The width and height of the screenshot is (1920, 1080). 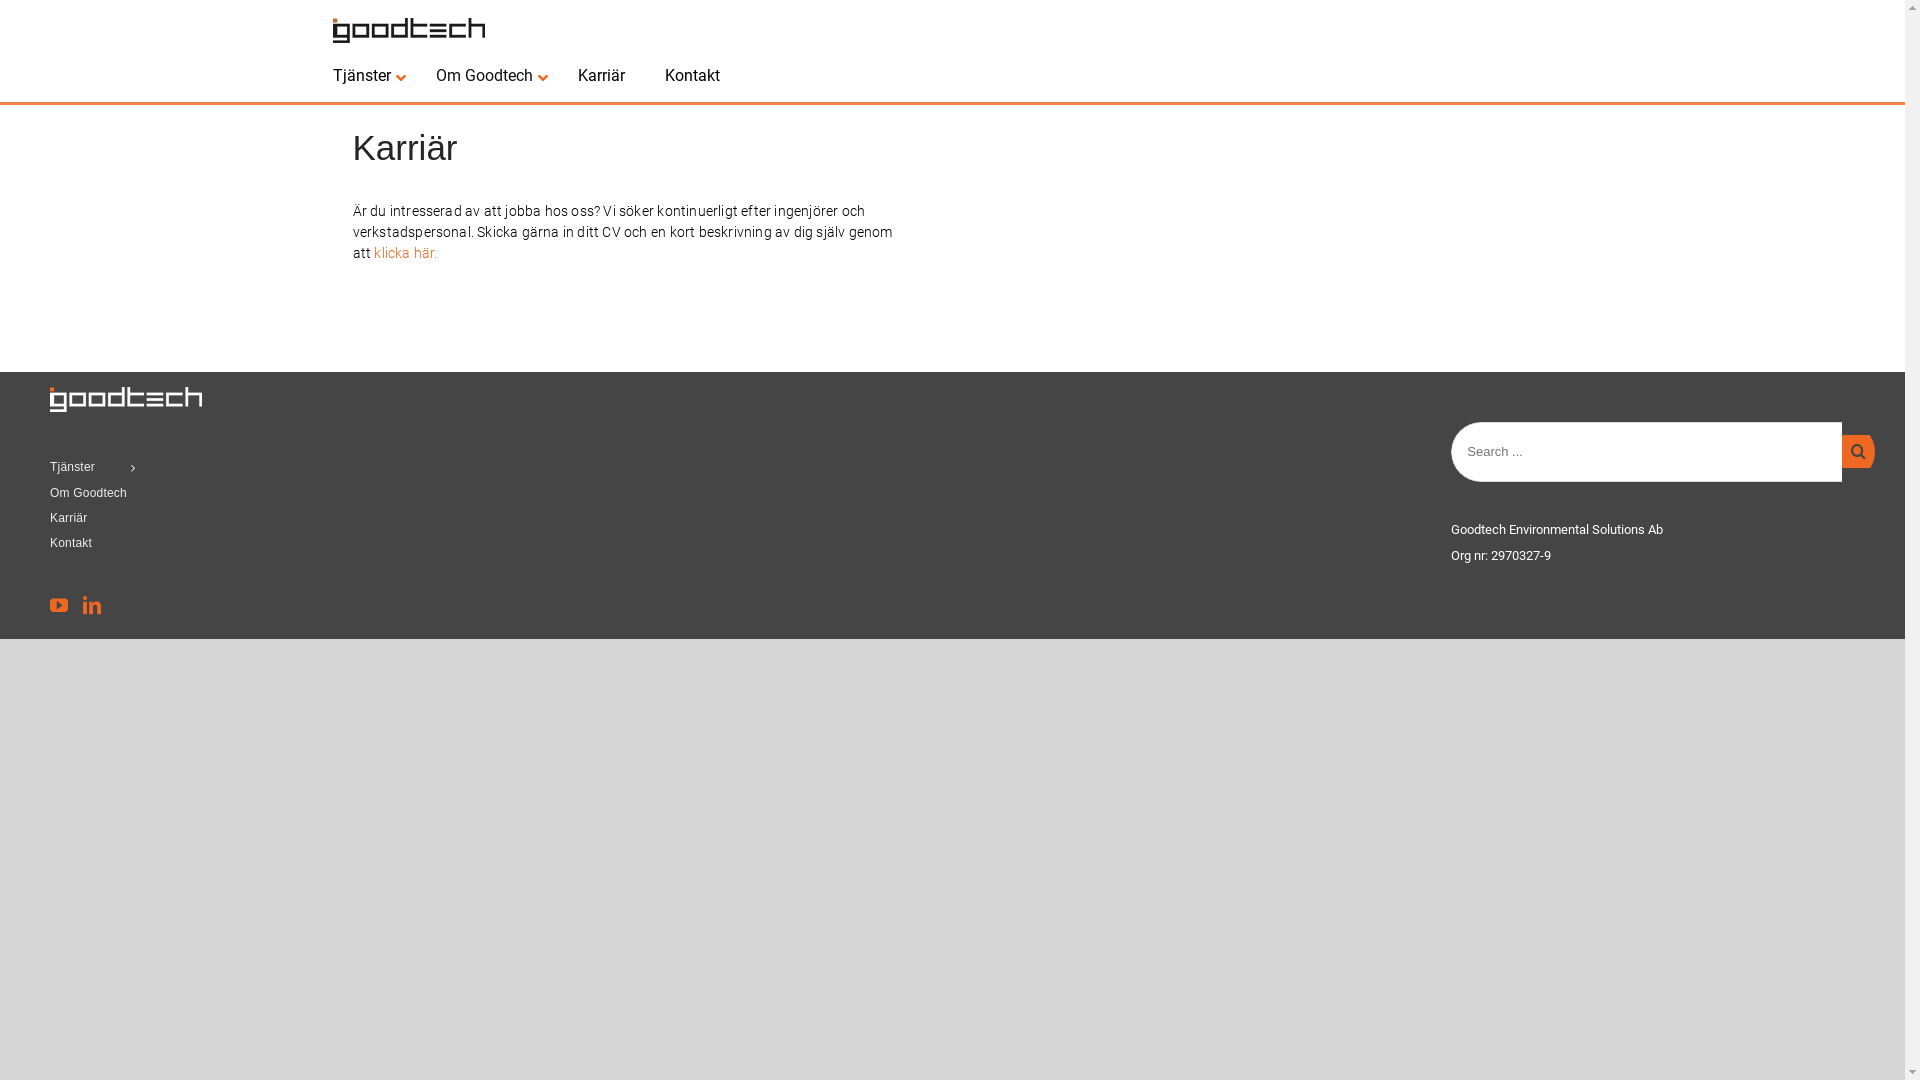 What do you see at coordinates (92, 605) in the screenshot?
I see `LinkedIn` at bounding box center [92, 605].